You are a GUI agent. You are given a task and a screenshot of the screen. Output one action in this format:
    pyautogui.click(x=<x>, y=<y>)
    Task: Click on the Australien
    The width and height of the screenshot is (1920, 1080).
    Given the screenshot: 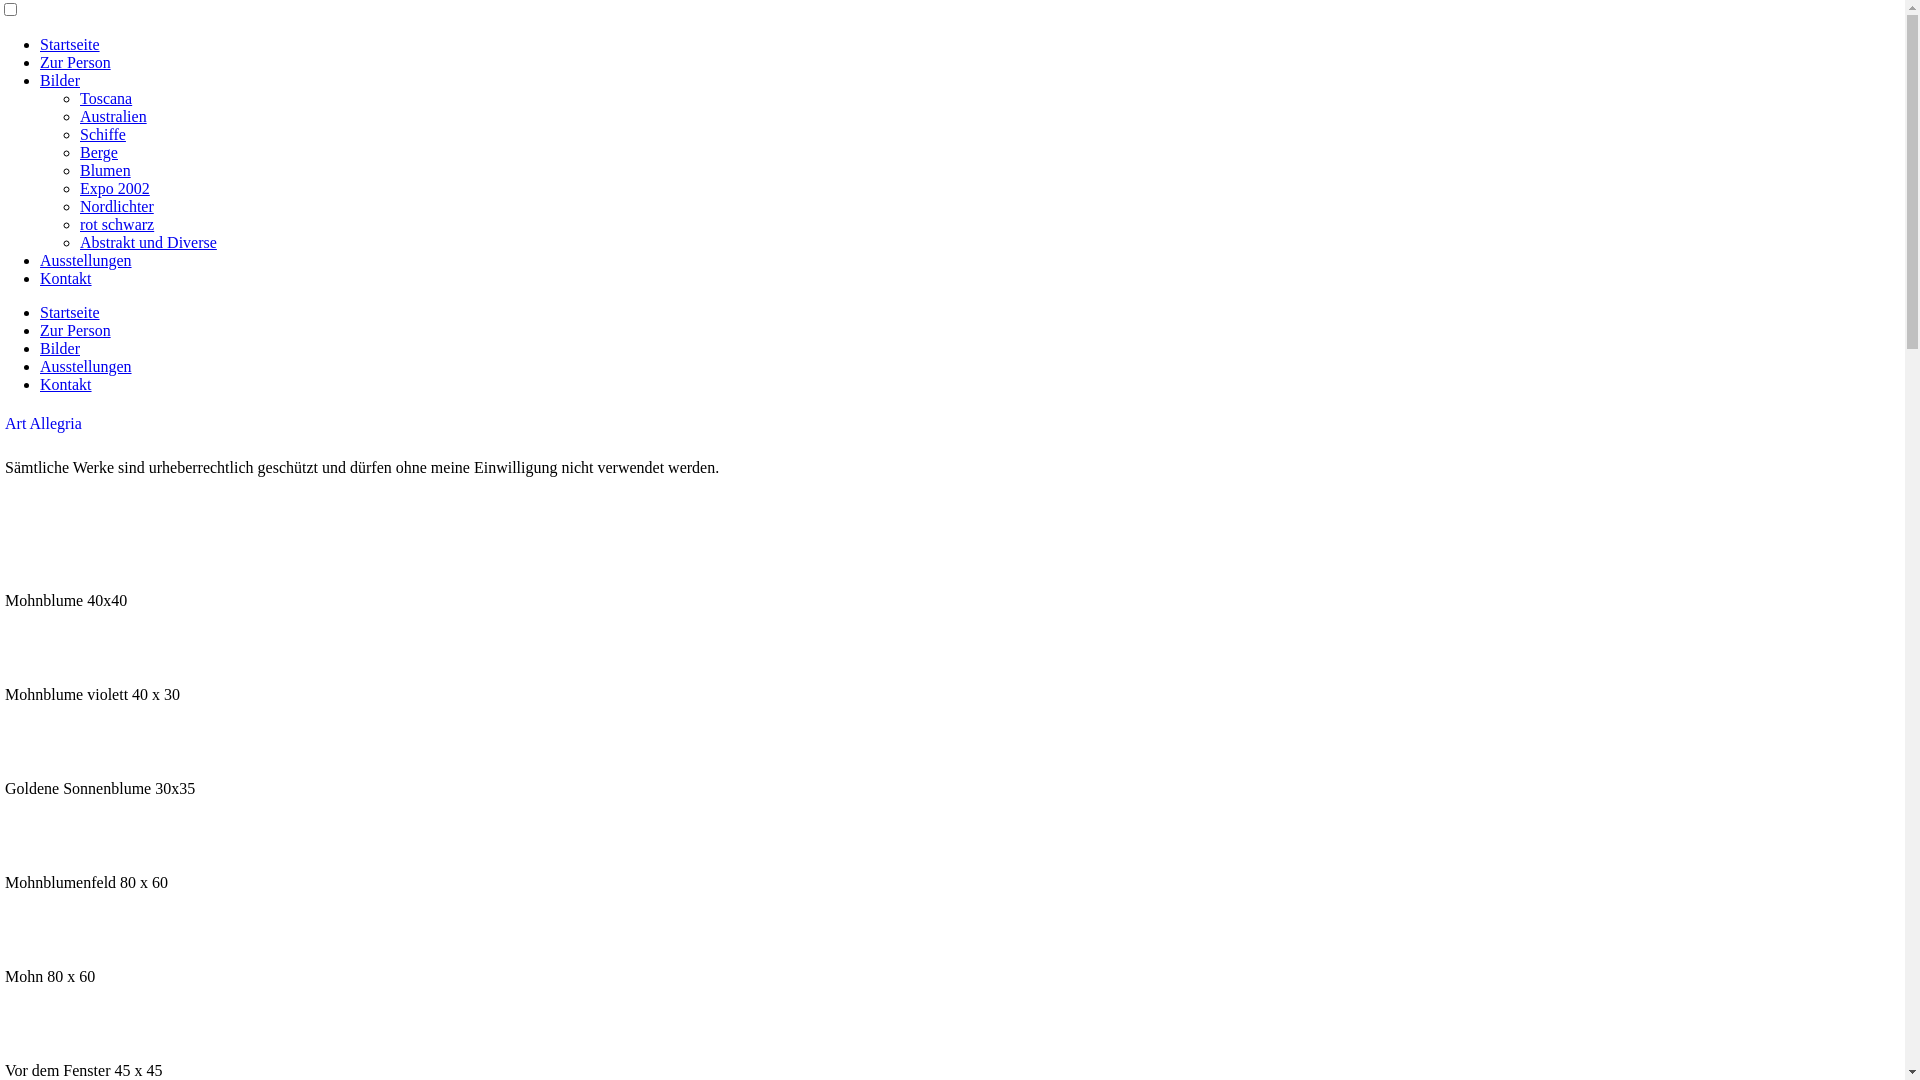 What is the action you would take?
    pyautogui.click(x=114, y=116)
    